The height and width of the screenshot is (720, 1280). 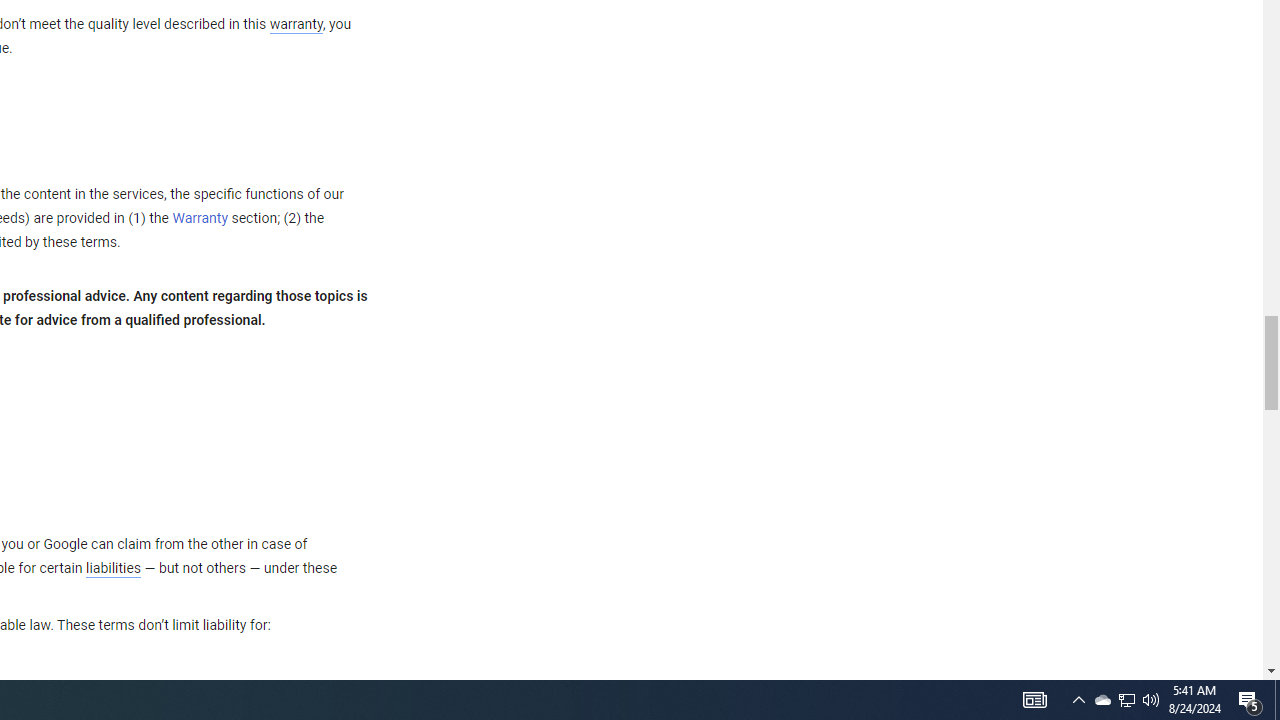 I want to click on Warranty, so click(x=200, y=219).